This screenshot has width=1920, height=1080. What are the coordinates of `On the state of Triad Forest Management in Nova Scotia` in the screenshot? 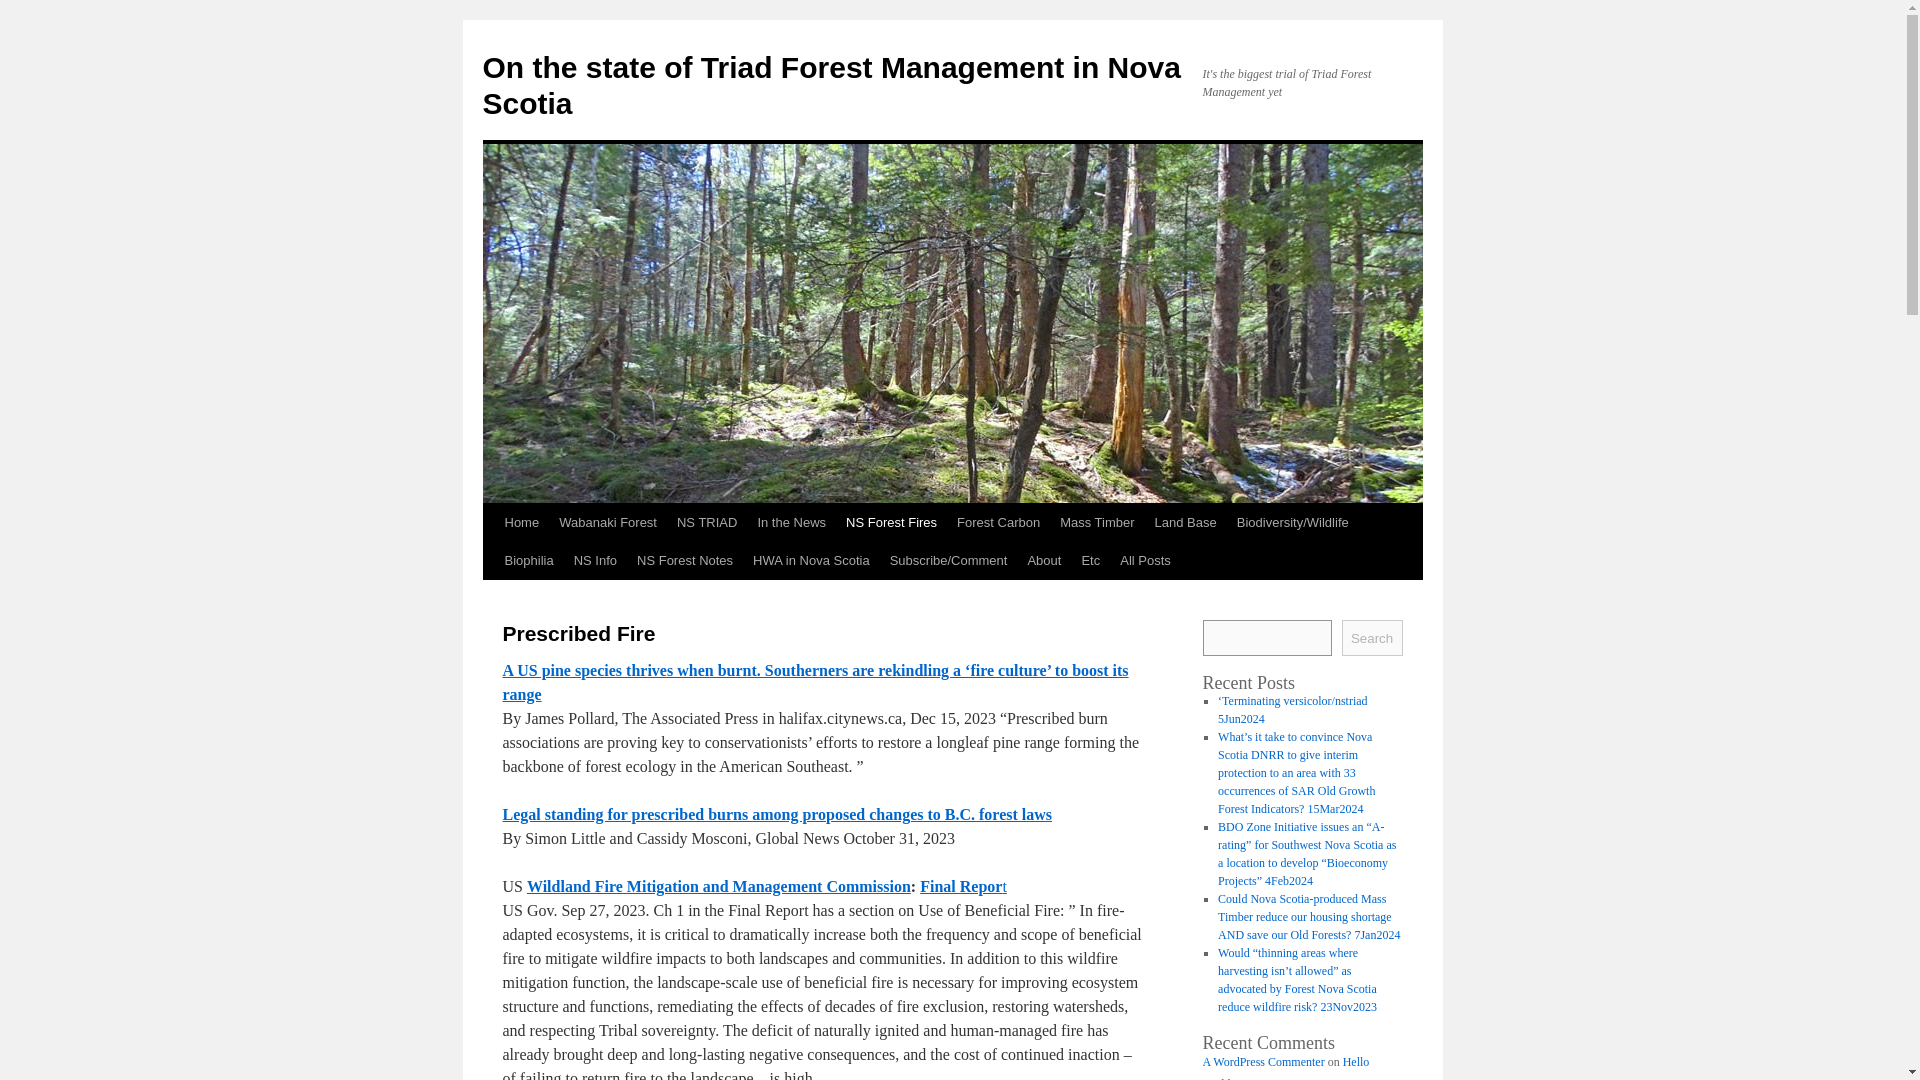 It's located at (830, 84).